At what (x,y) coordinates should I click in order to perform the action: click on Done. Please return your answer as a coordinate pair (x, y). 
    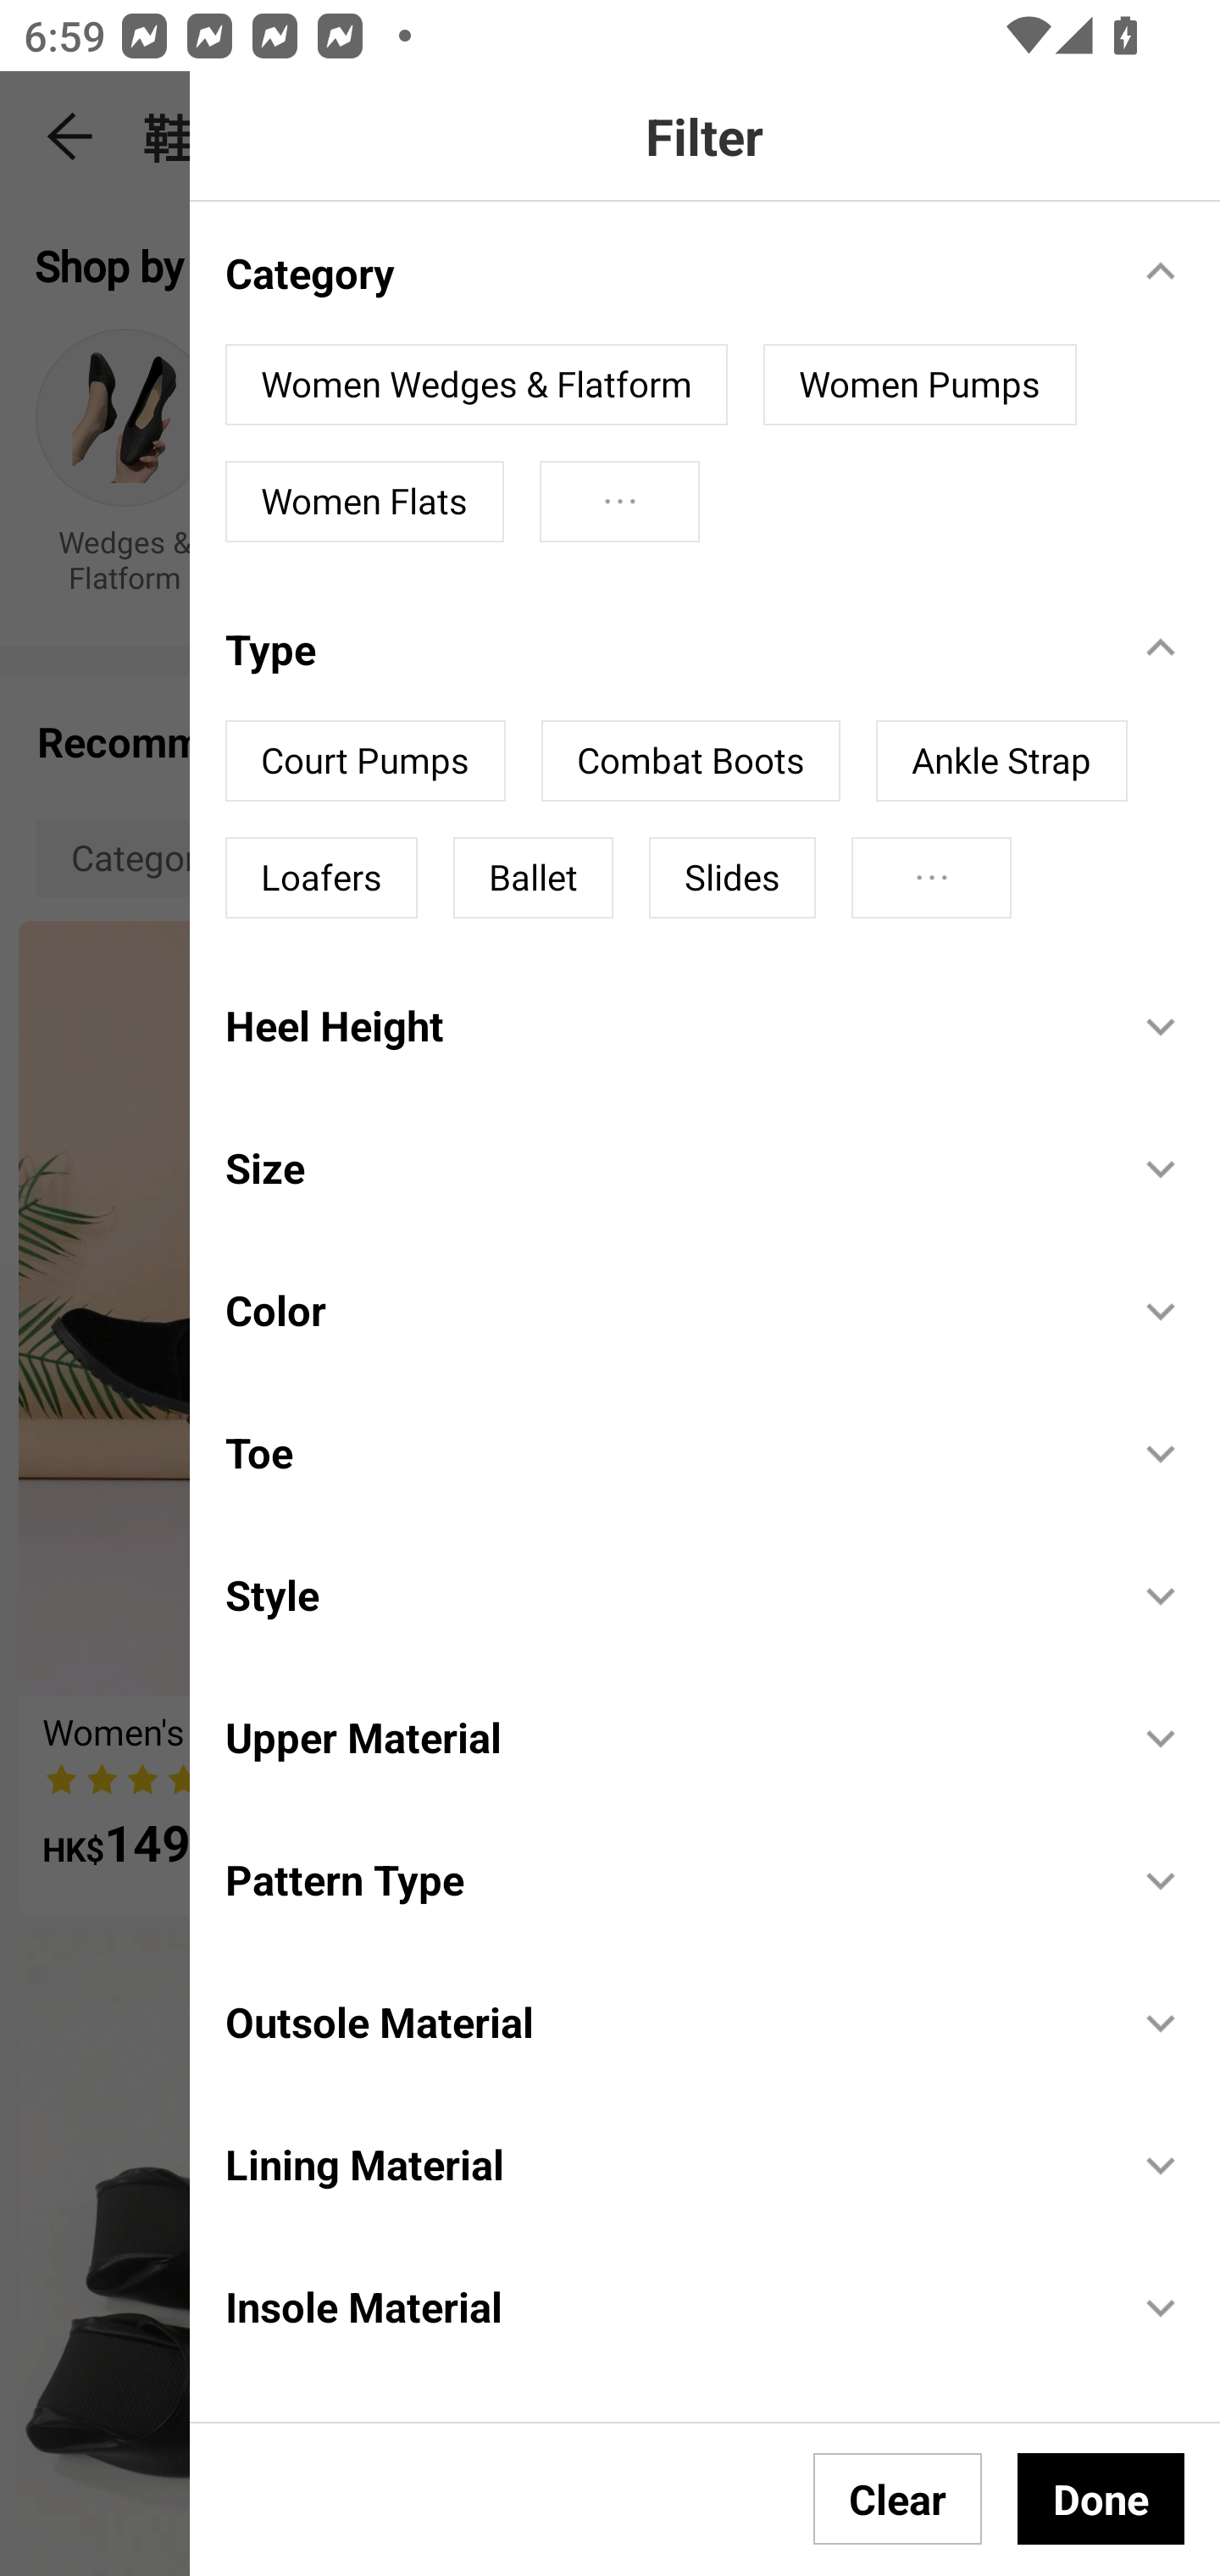
    Looking at the image, I should click on (1101, 2498).